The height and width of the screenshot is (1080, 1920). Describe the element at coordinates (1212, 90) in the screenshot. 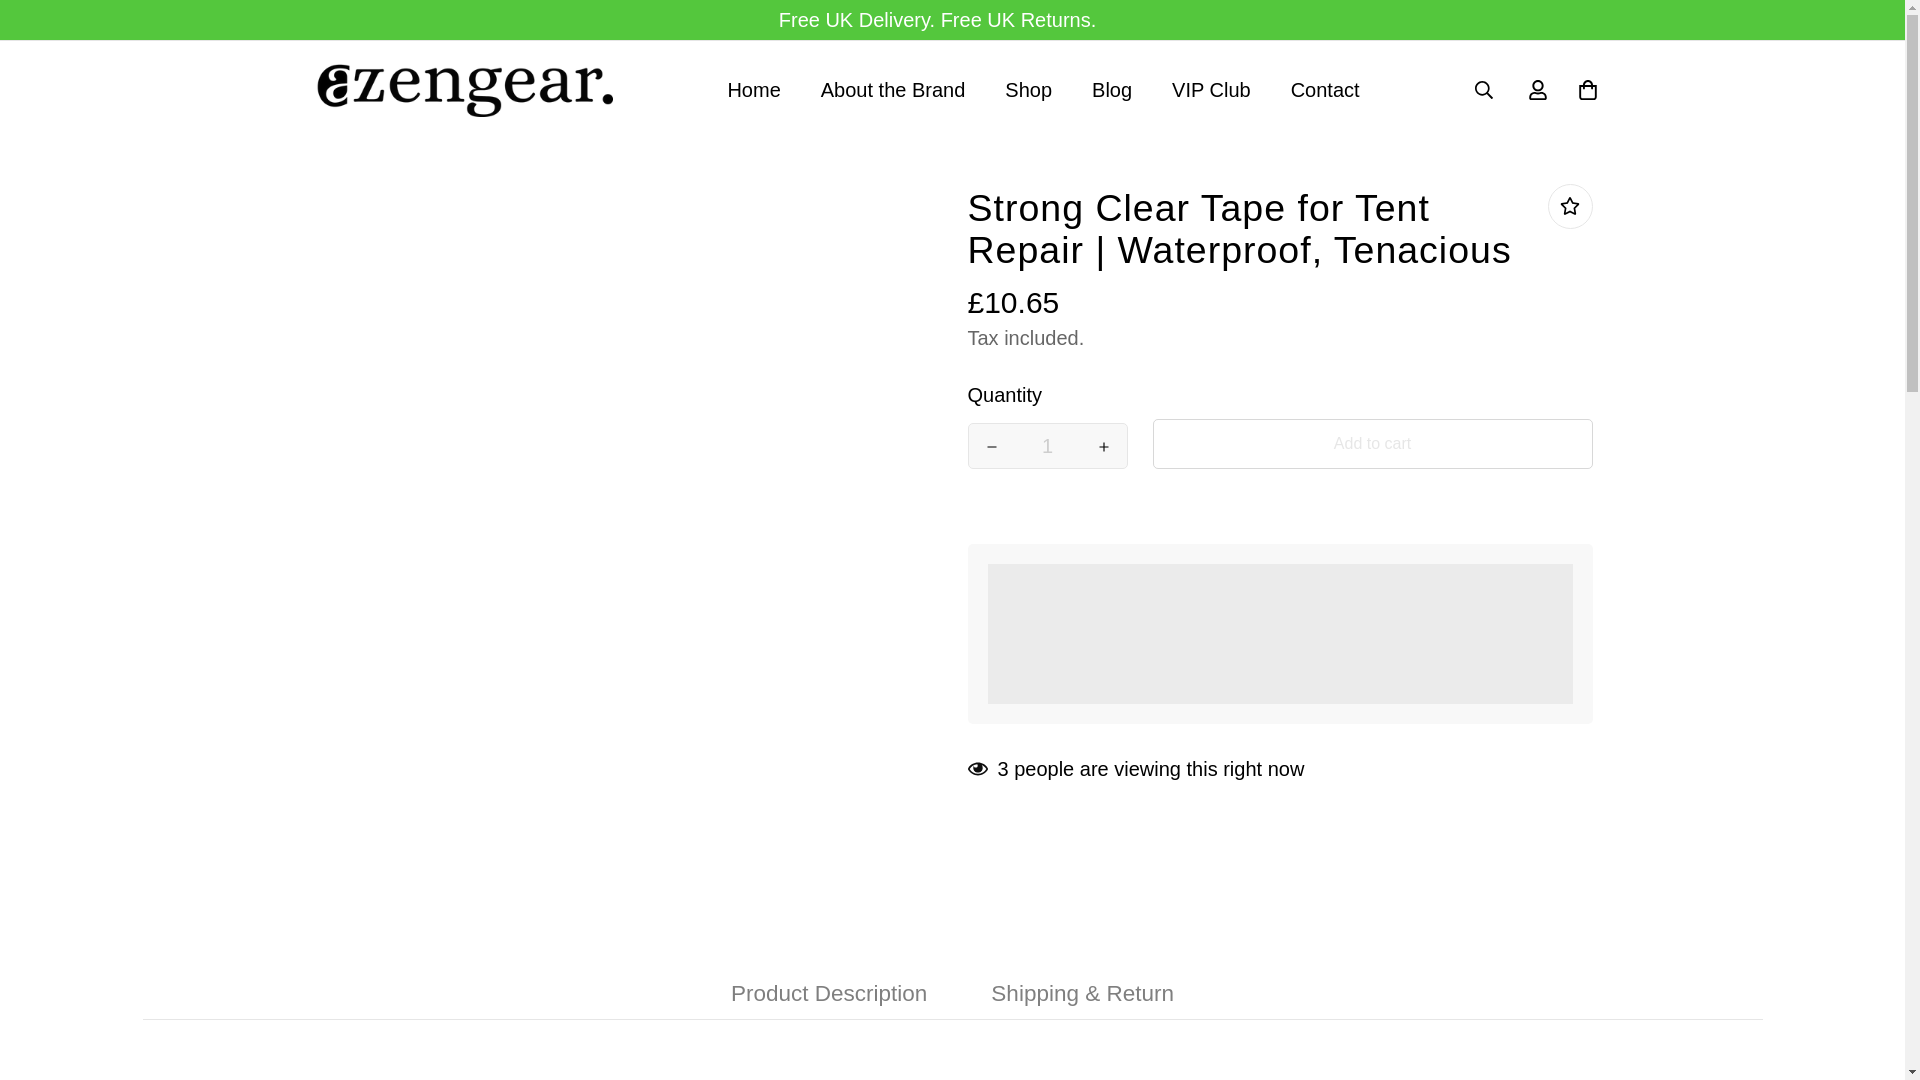

I see `Shop` at that location.